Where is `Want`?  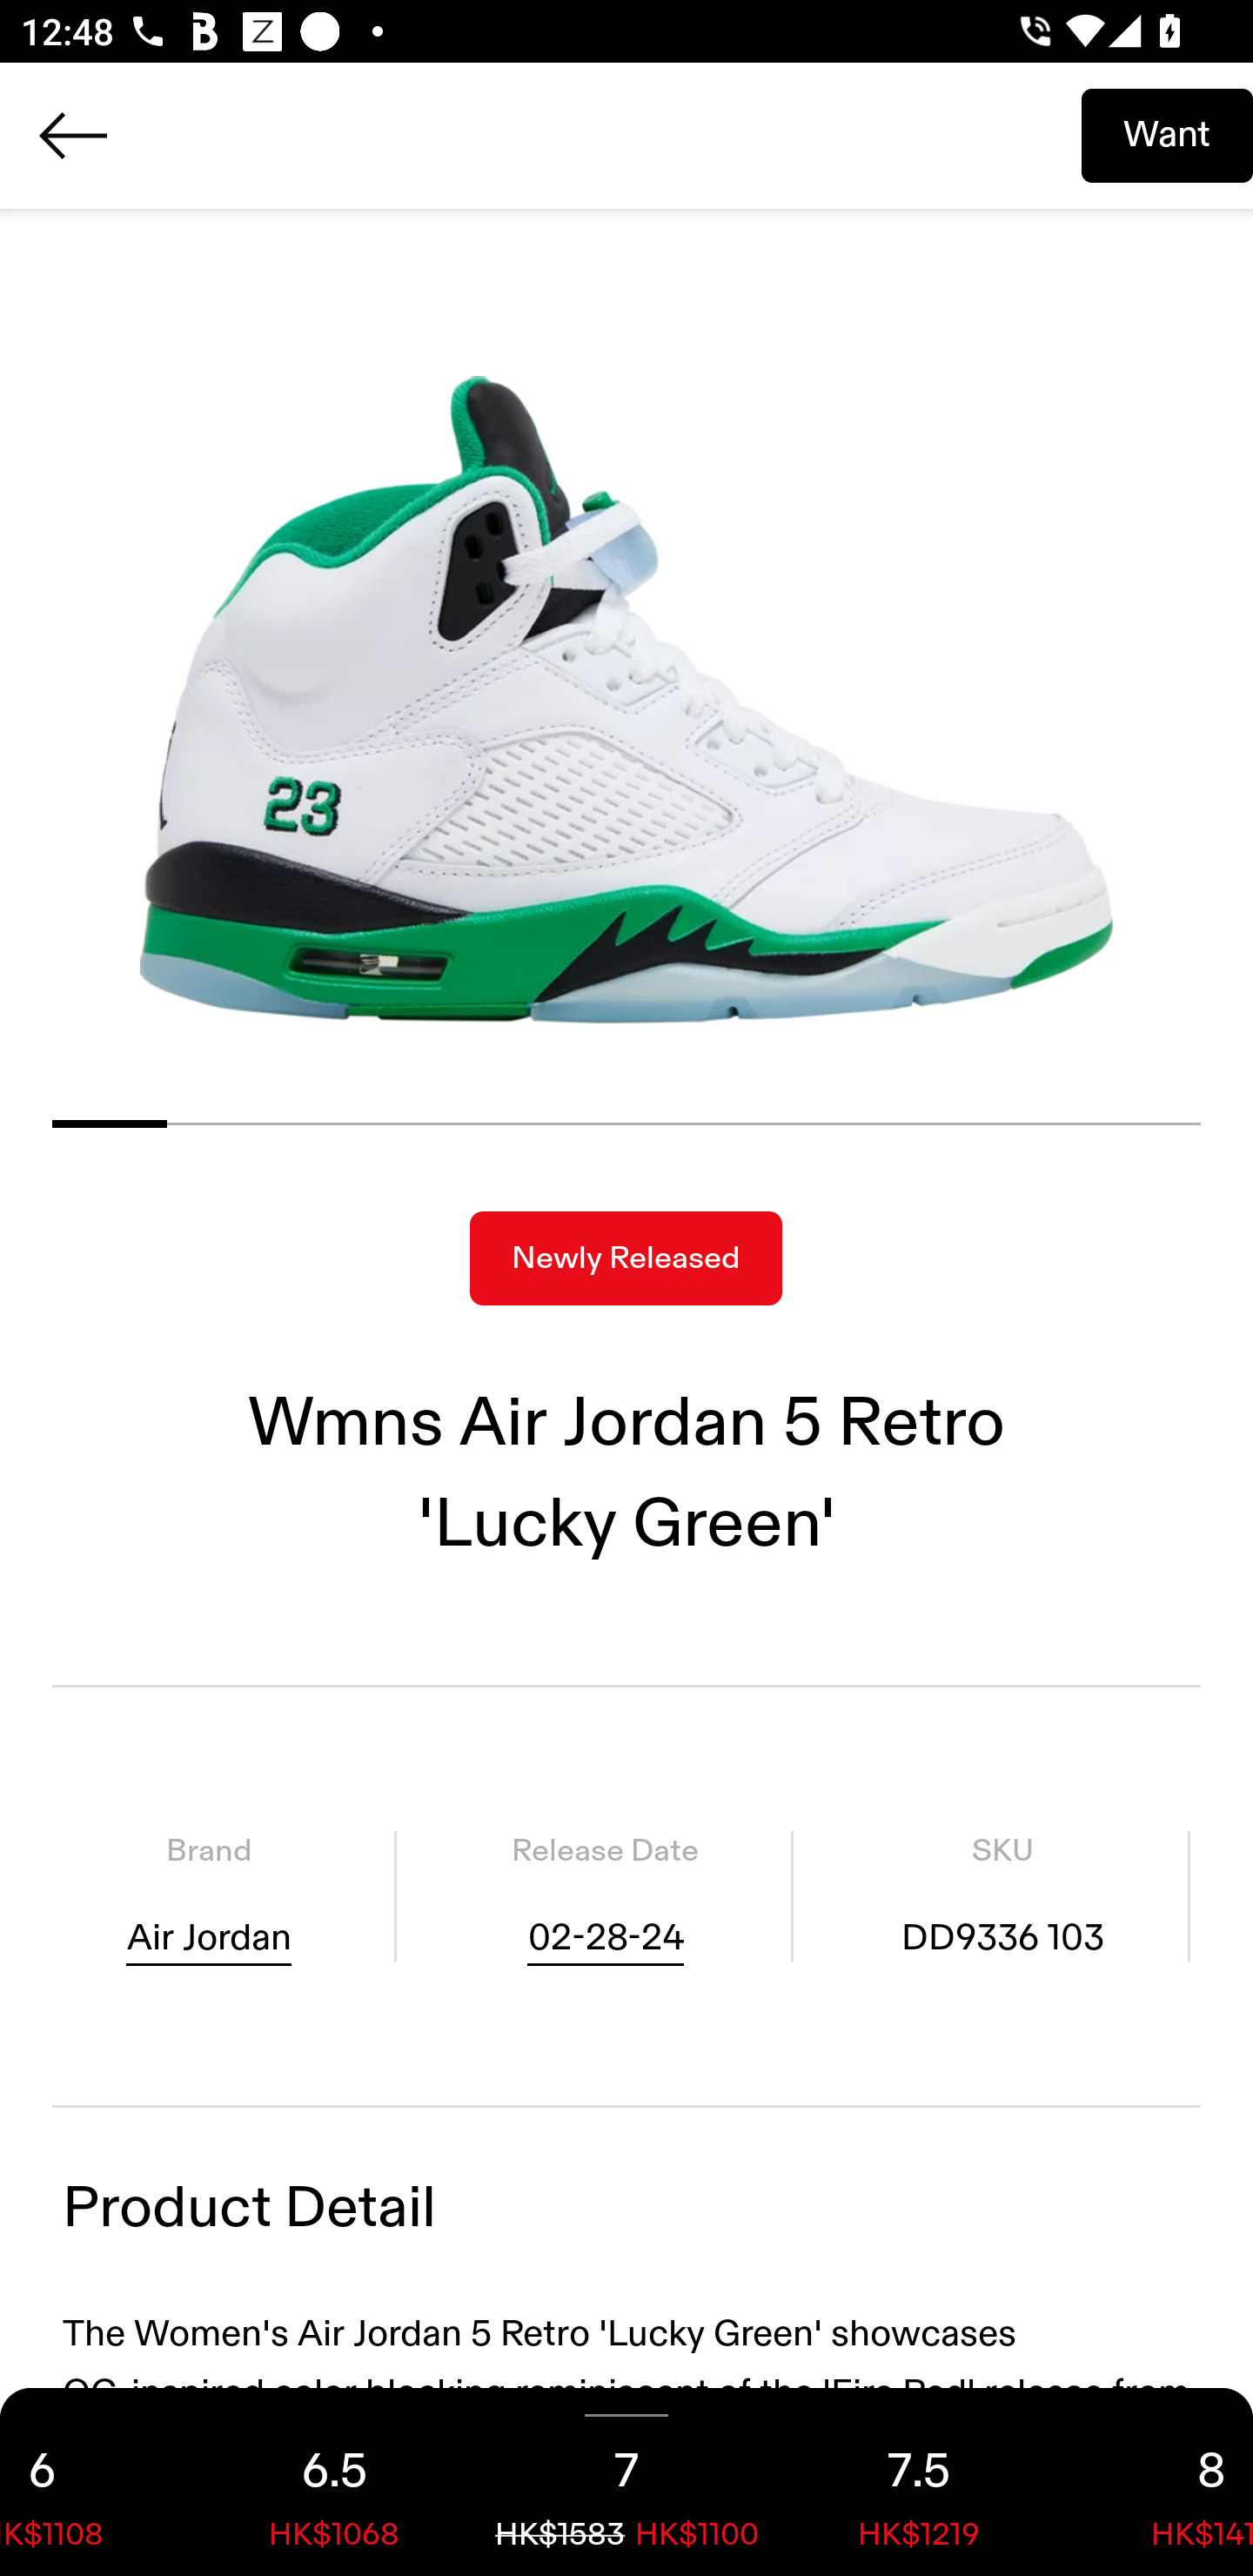
Want is located at coordinates (1167, 135).